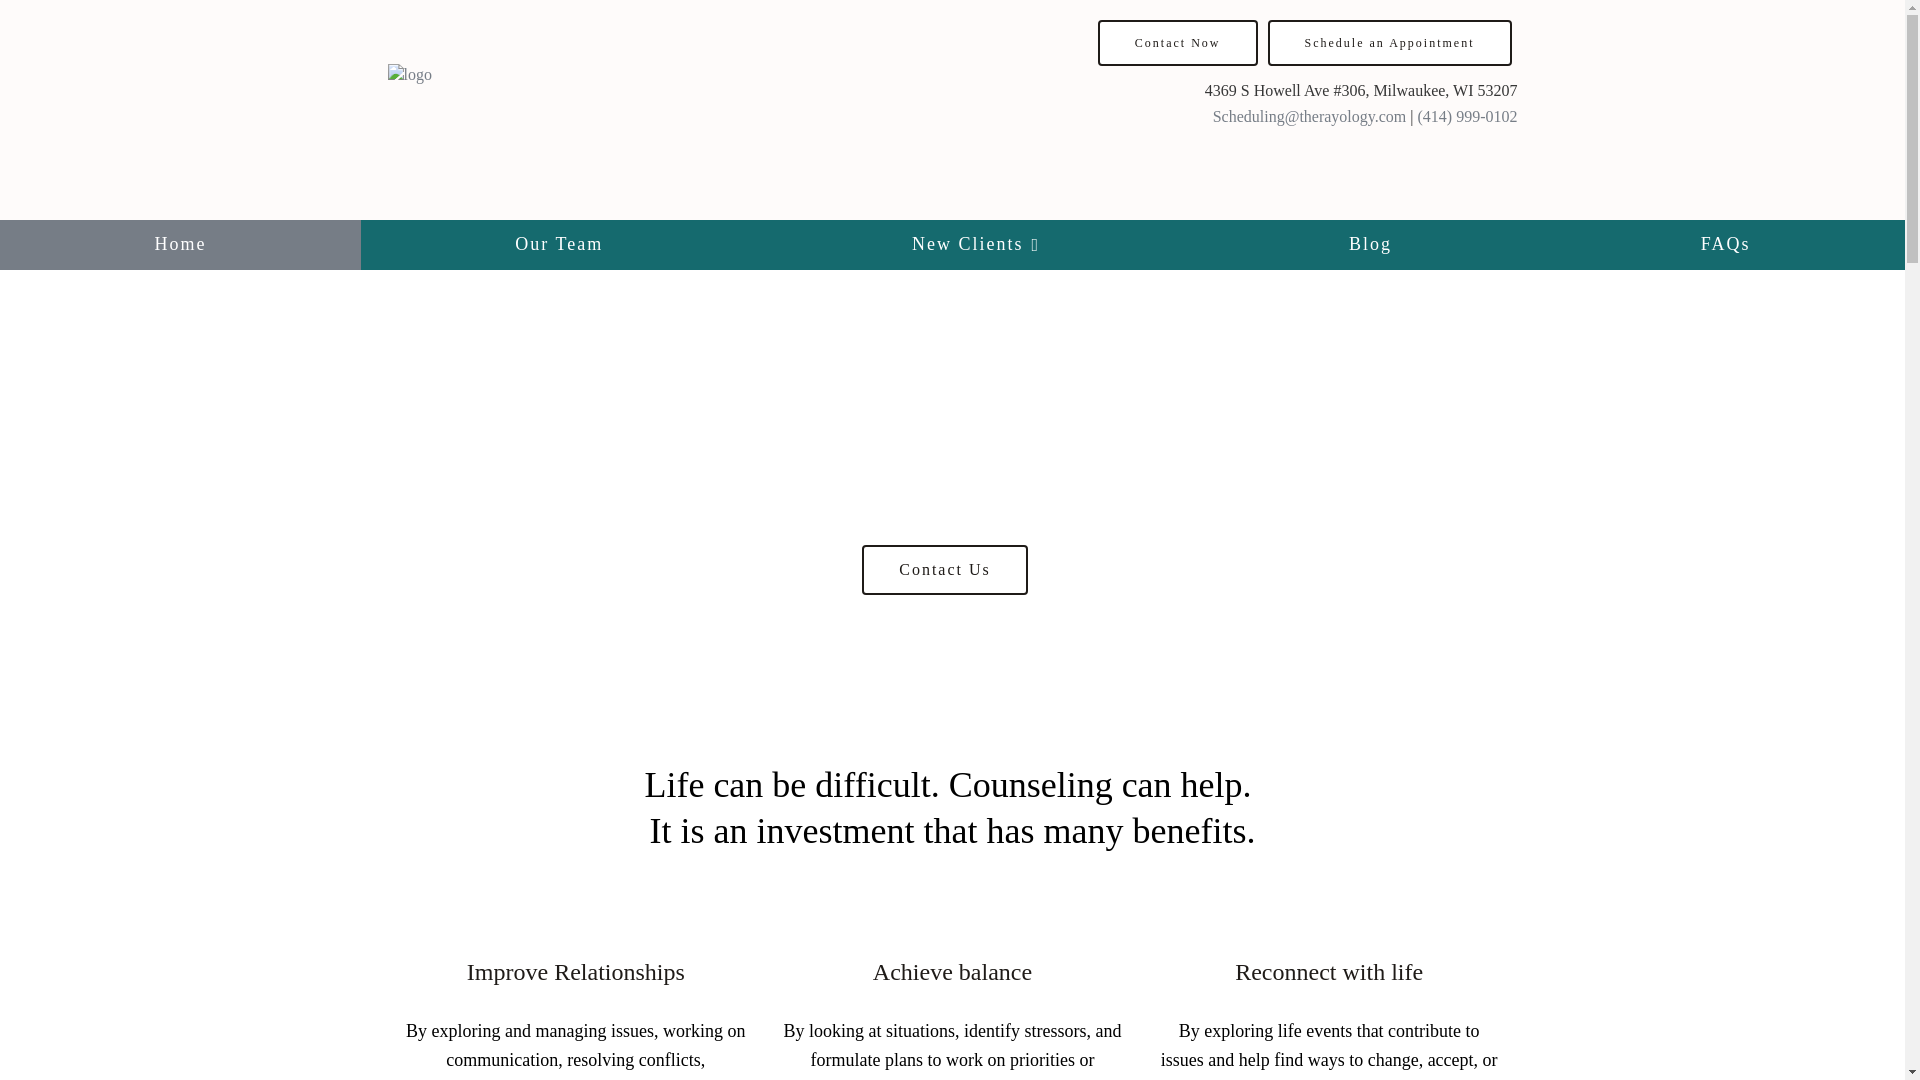 This screenshot has width=1920, height=1080. Describe the element at coordinates (1370, 245) in the screenshot. I see `Blog` at that location.